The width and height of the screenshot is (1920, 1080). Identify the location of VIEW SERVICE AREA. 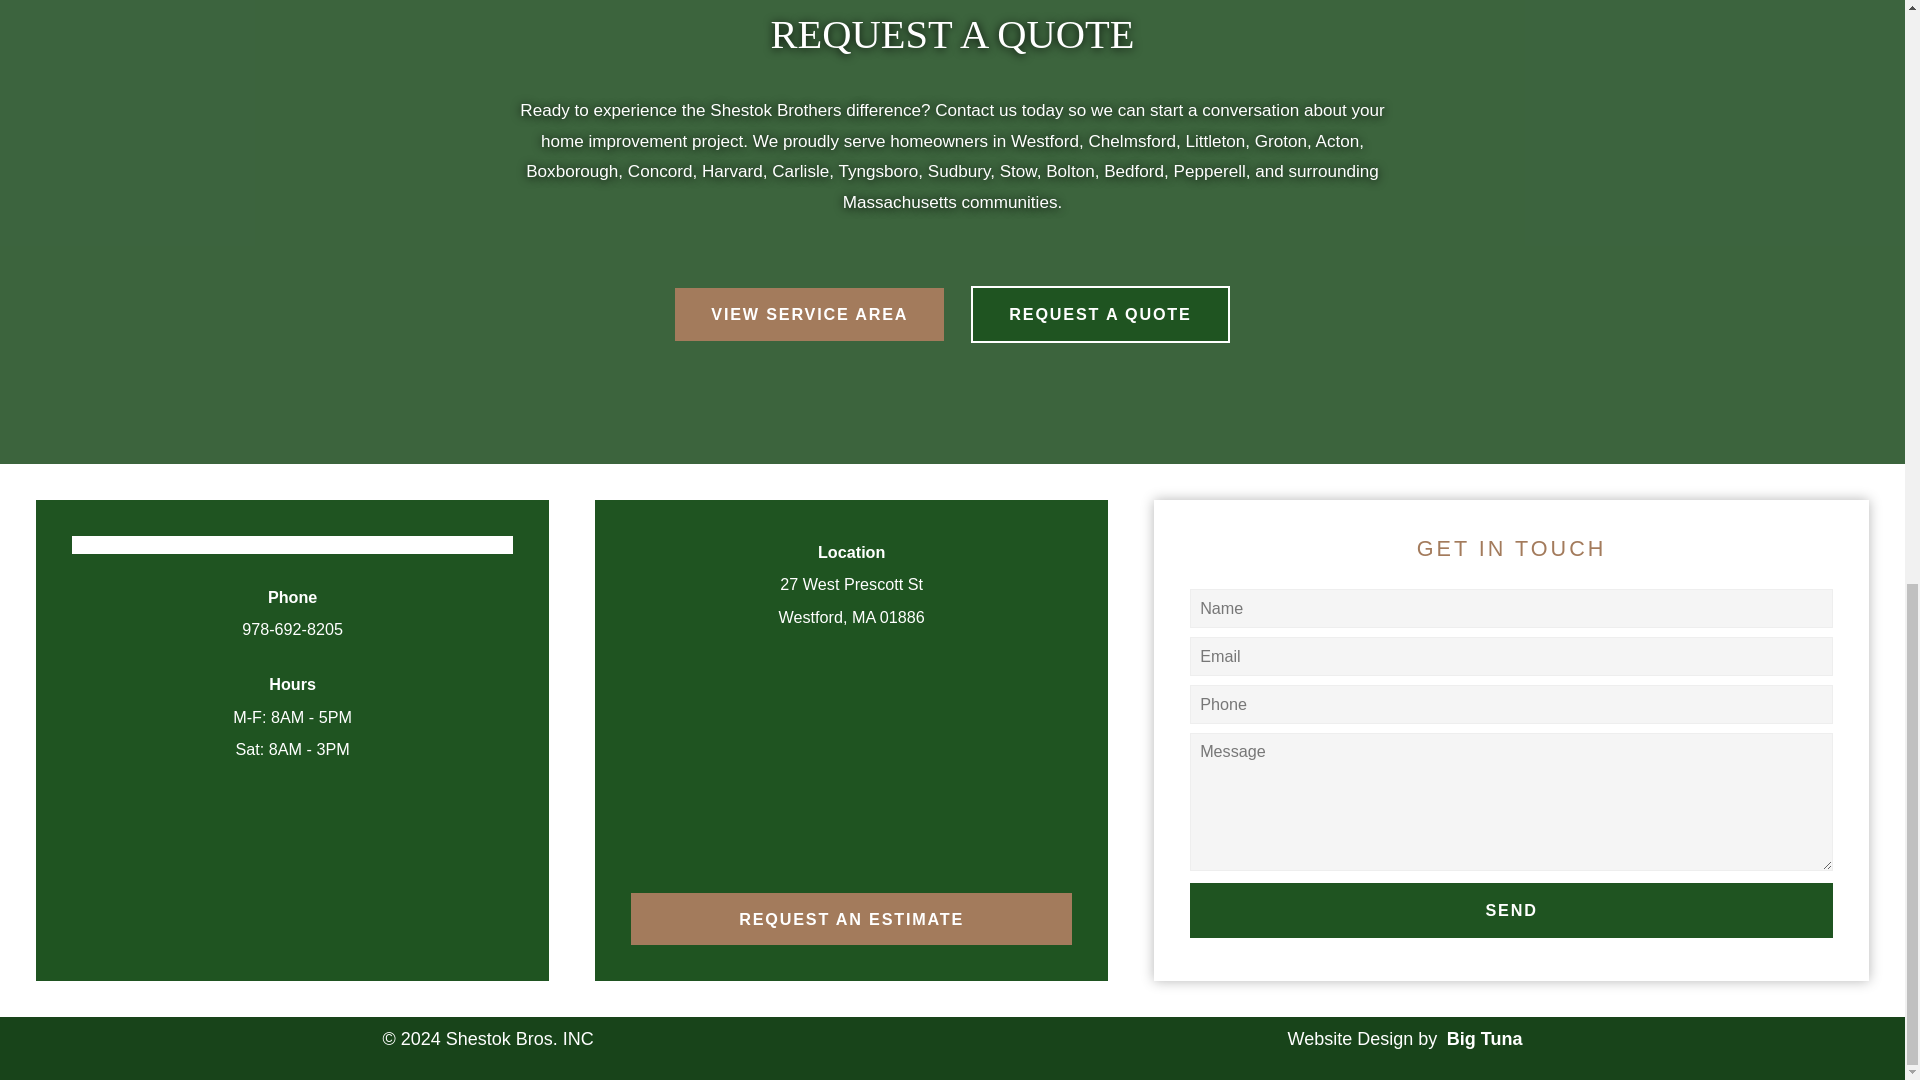
(810, 314).